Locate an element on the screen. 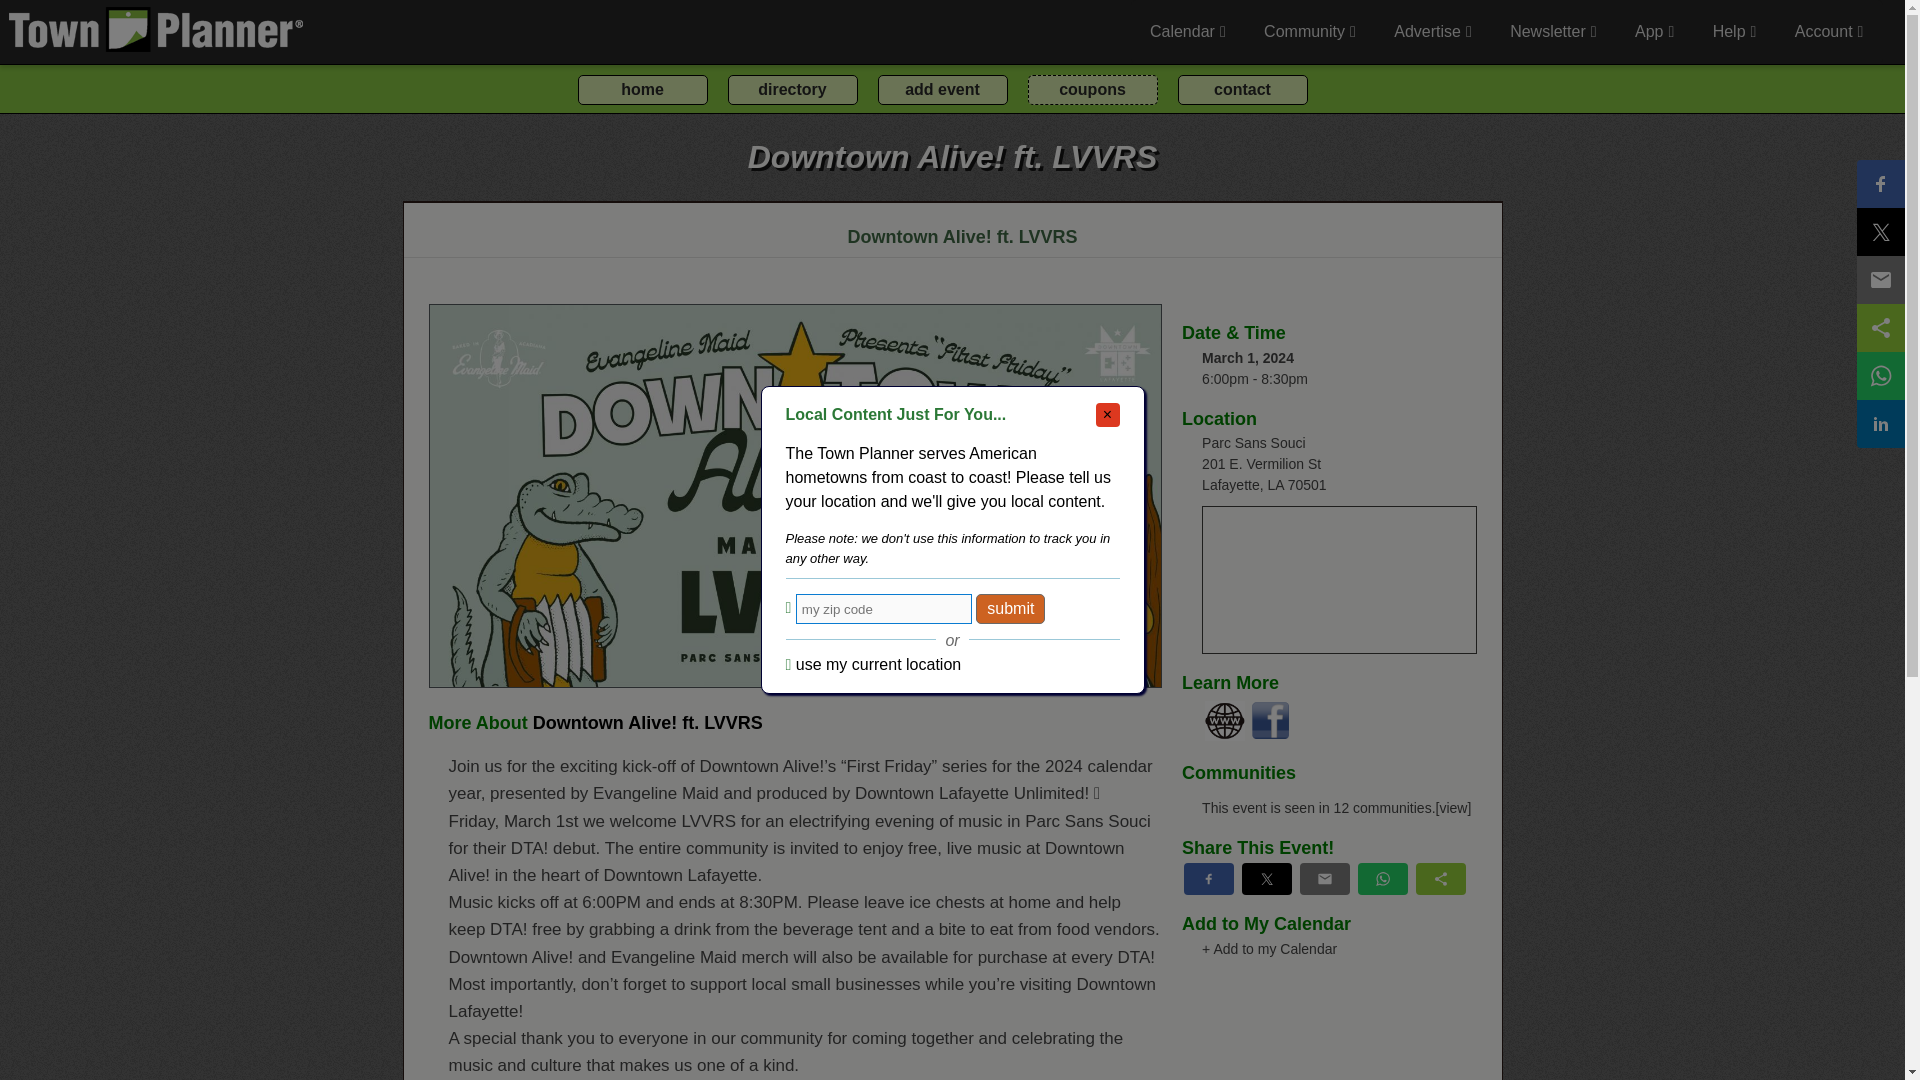 Image resolution: width=1920 pixels, height=1080 pixels. directory is located at coordinates (792, 89).